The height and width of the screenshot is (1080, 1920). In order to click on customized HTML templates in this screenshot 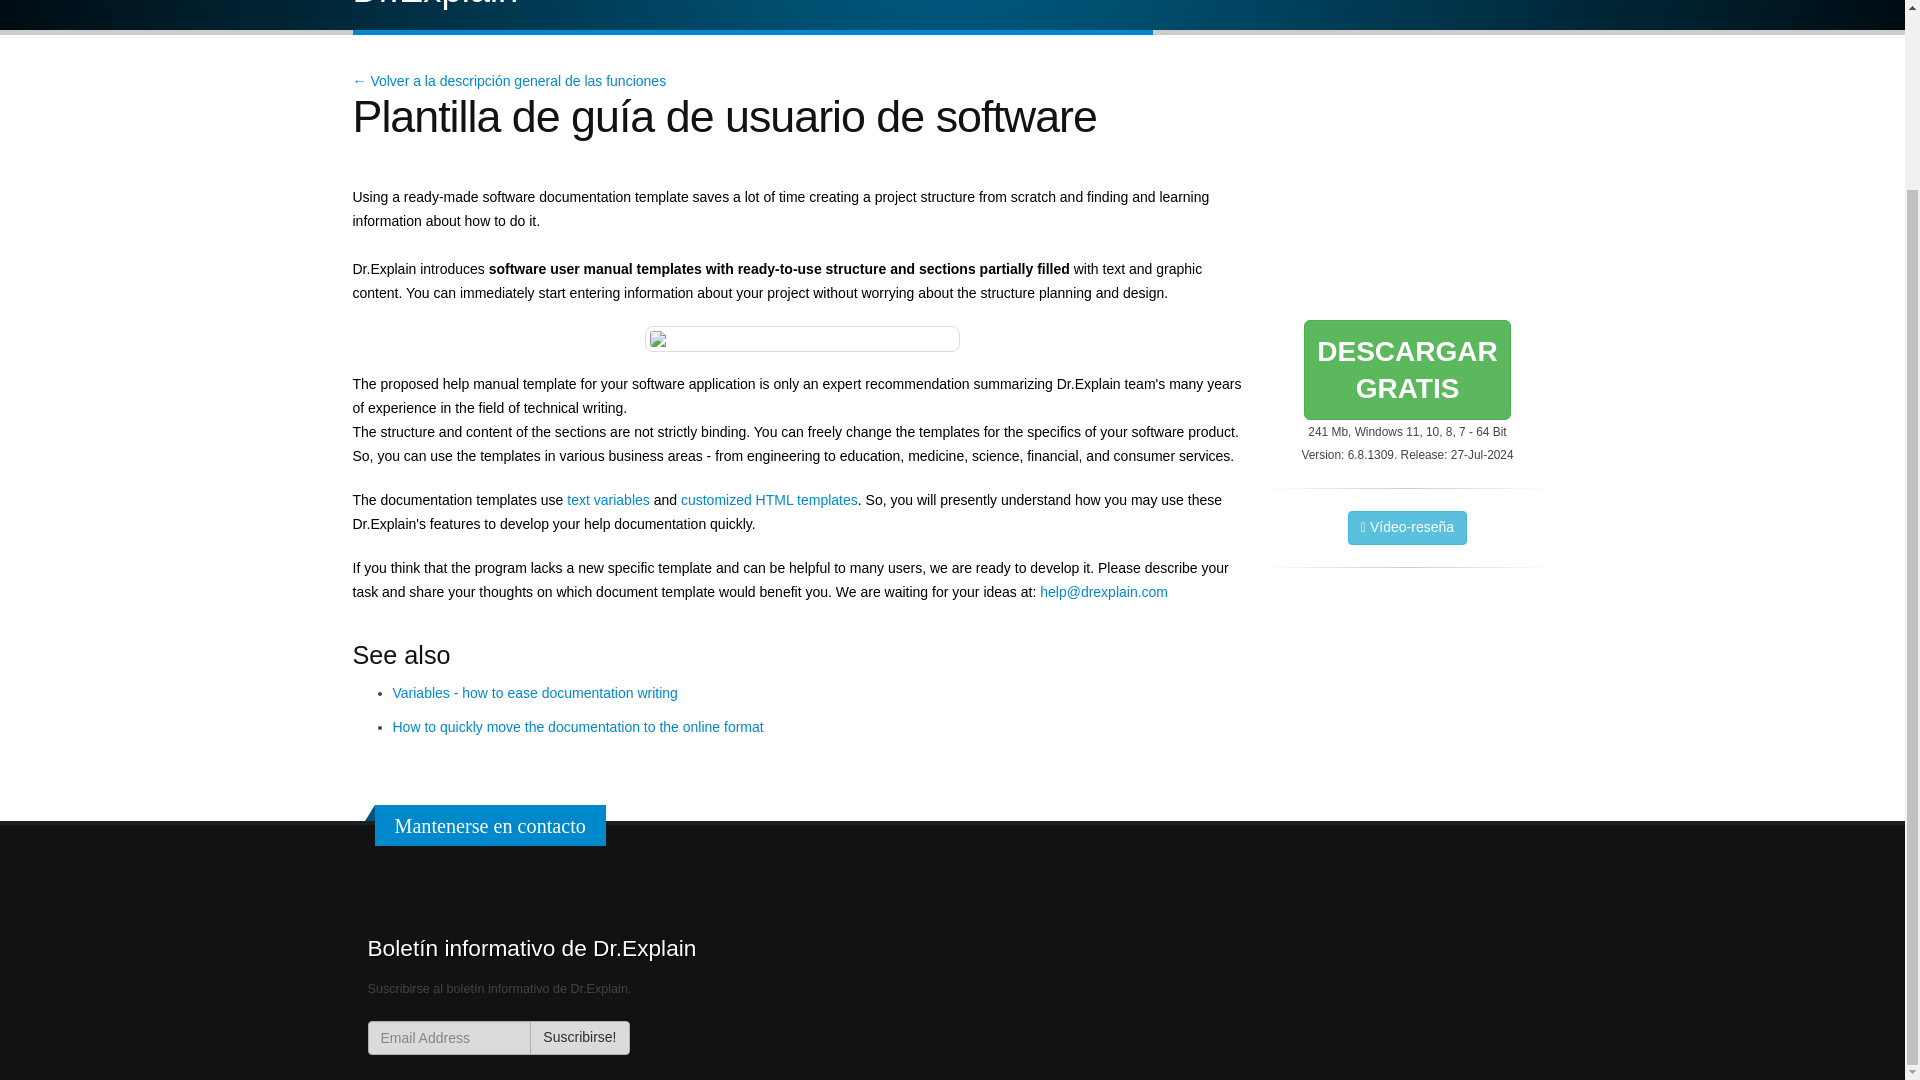, I will do `click(534, 692)`.